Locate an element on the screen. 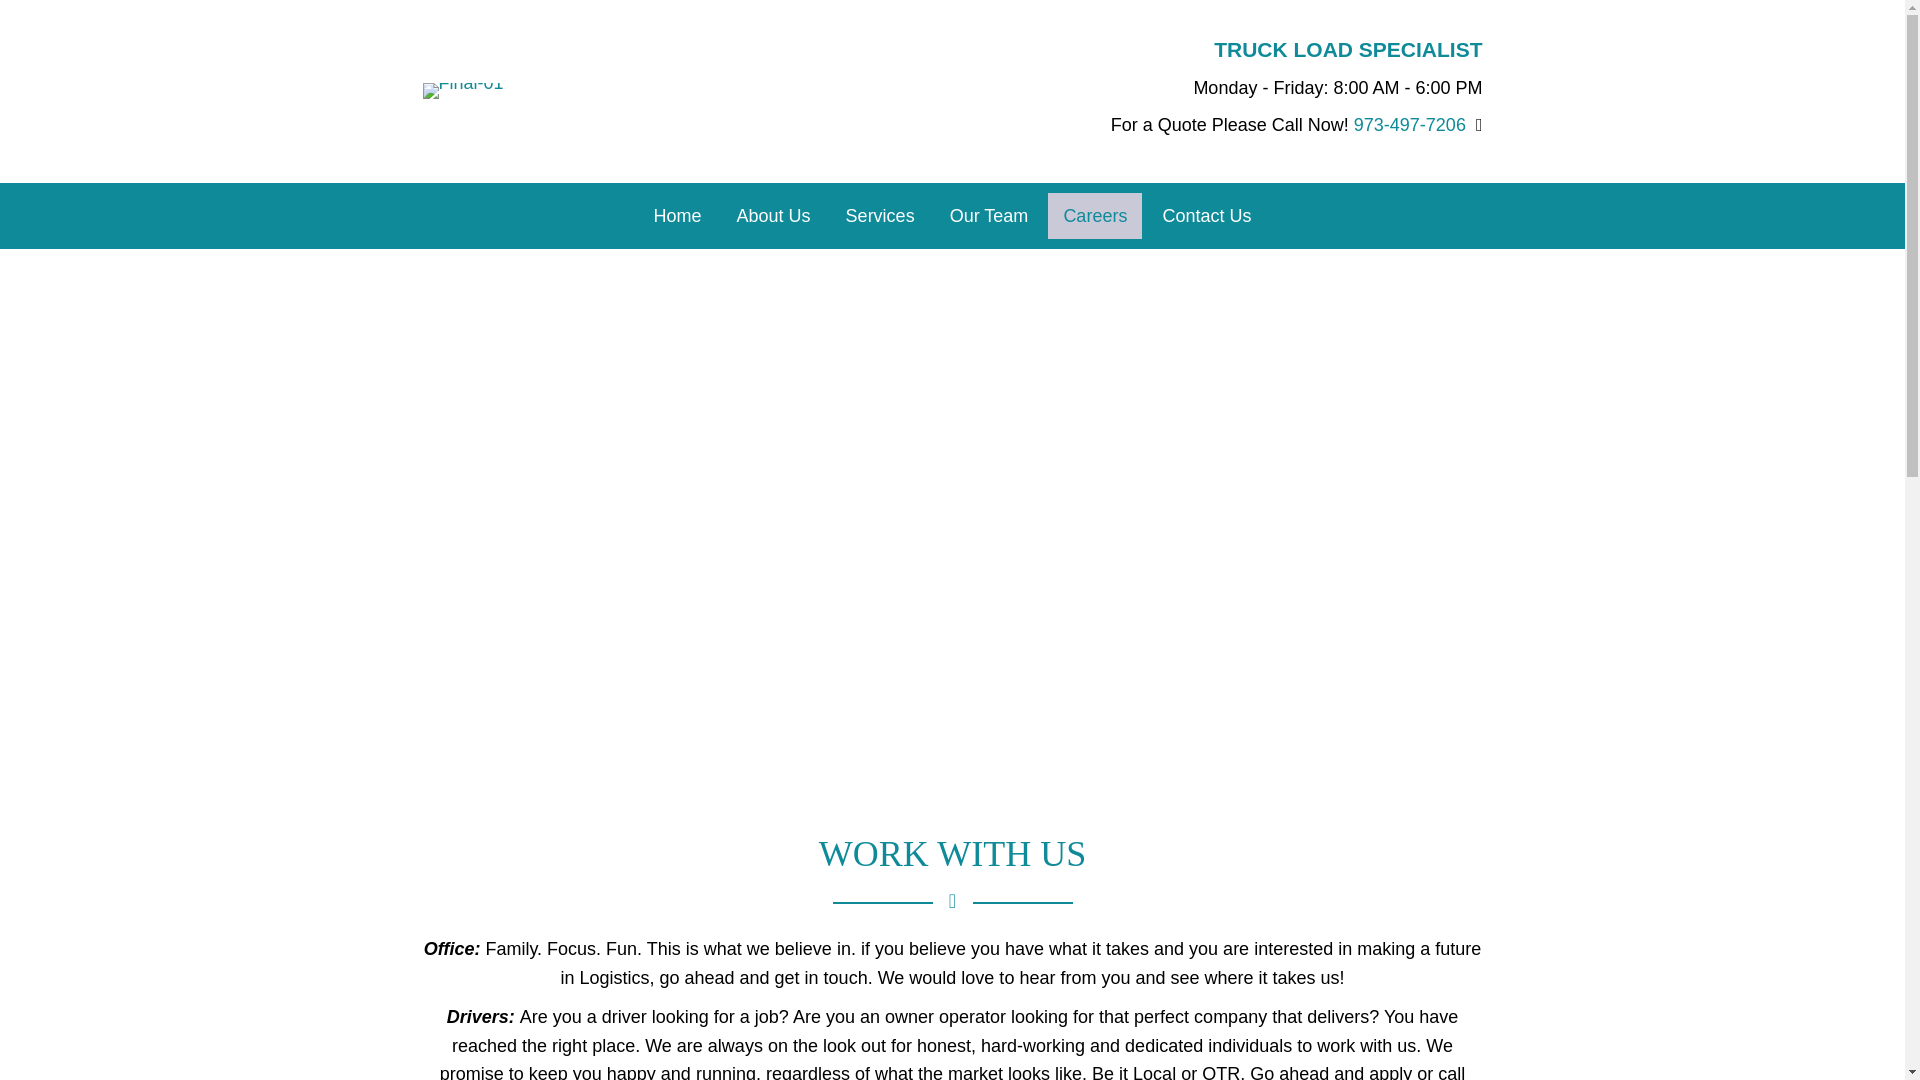 The width and height of the screenshot is (1920, 1080). Contact Us is located at coordinates (1206, 216).